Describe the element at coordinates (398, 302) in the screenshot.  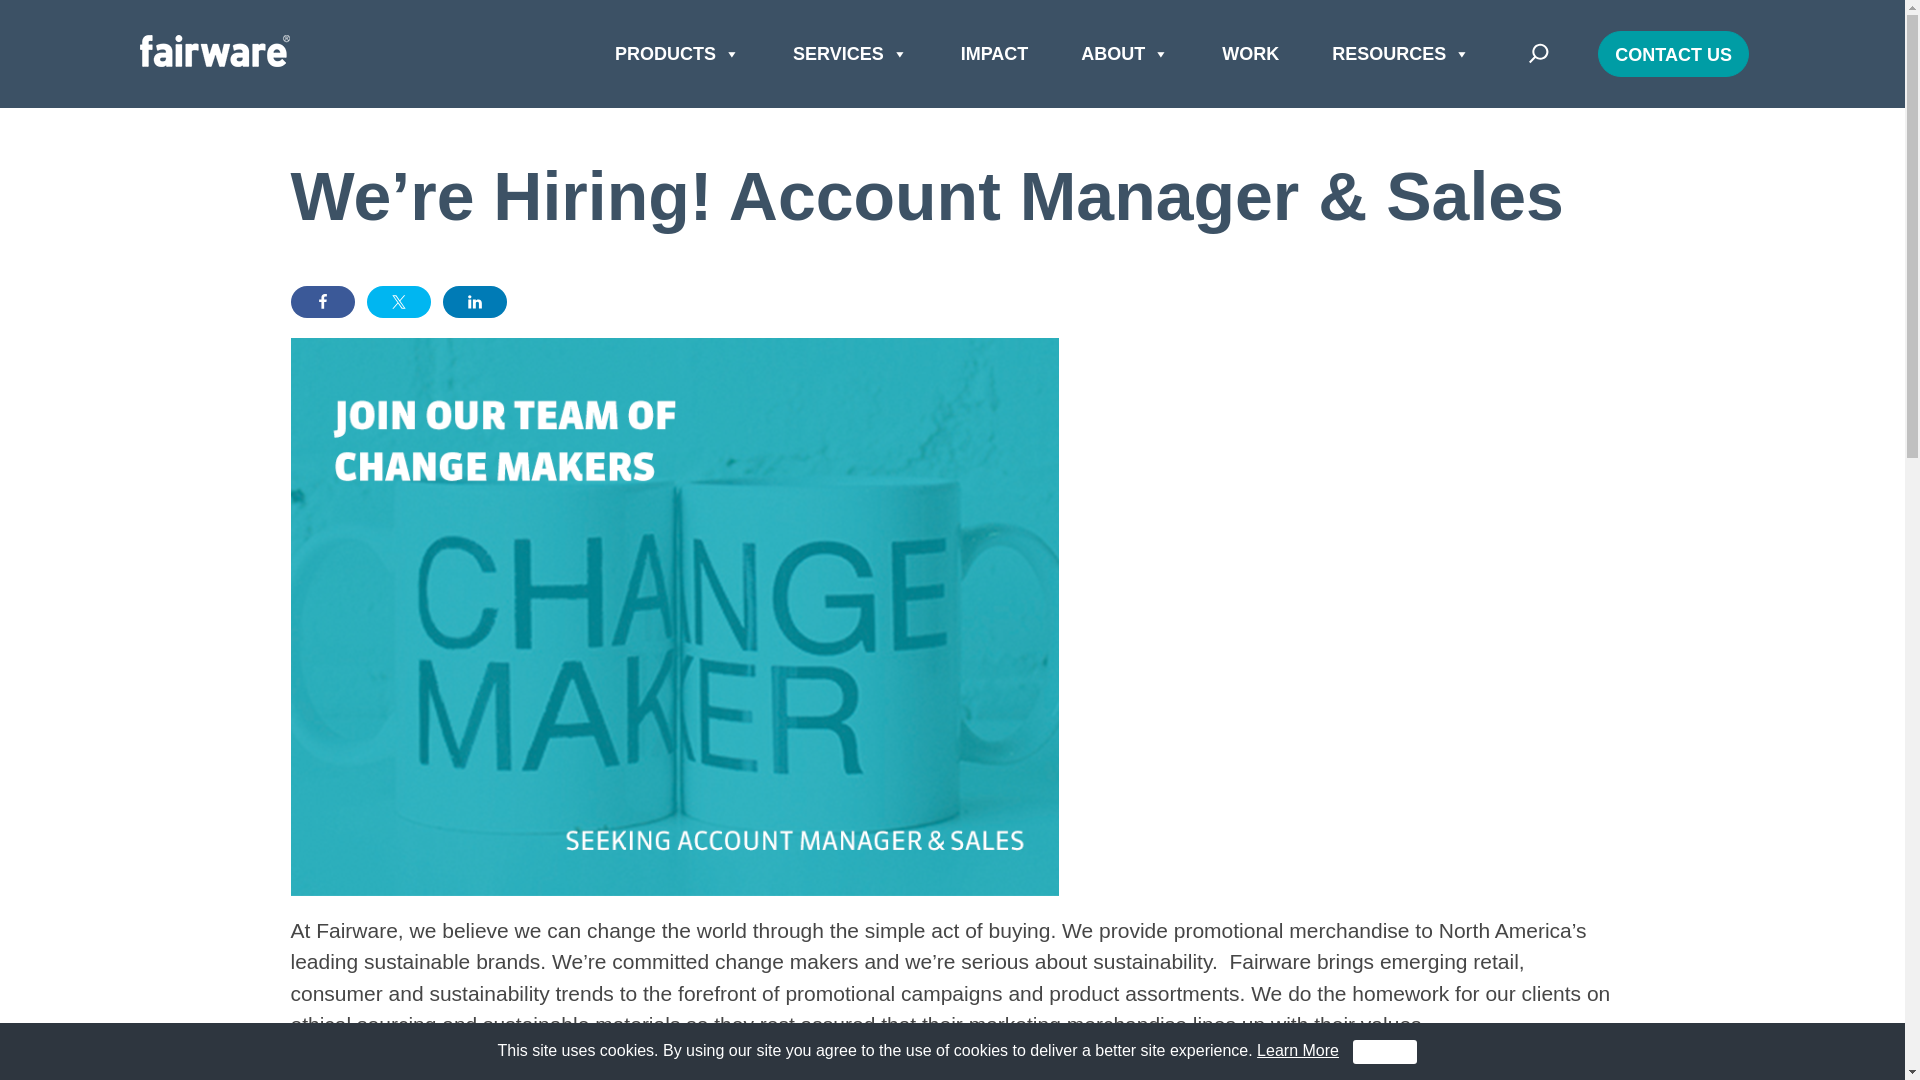
I see `Share on Twitter` at that location.